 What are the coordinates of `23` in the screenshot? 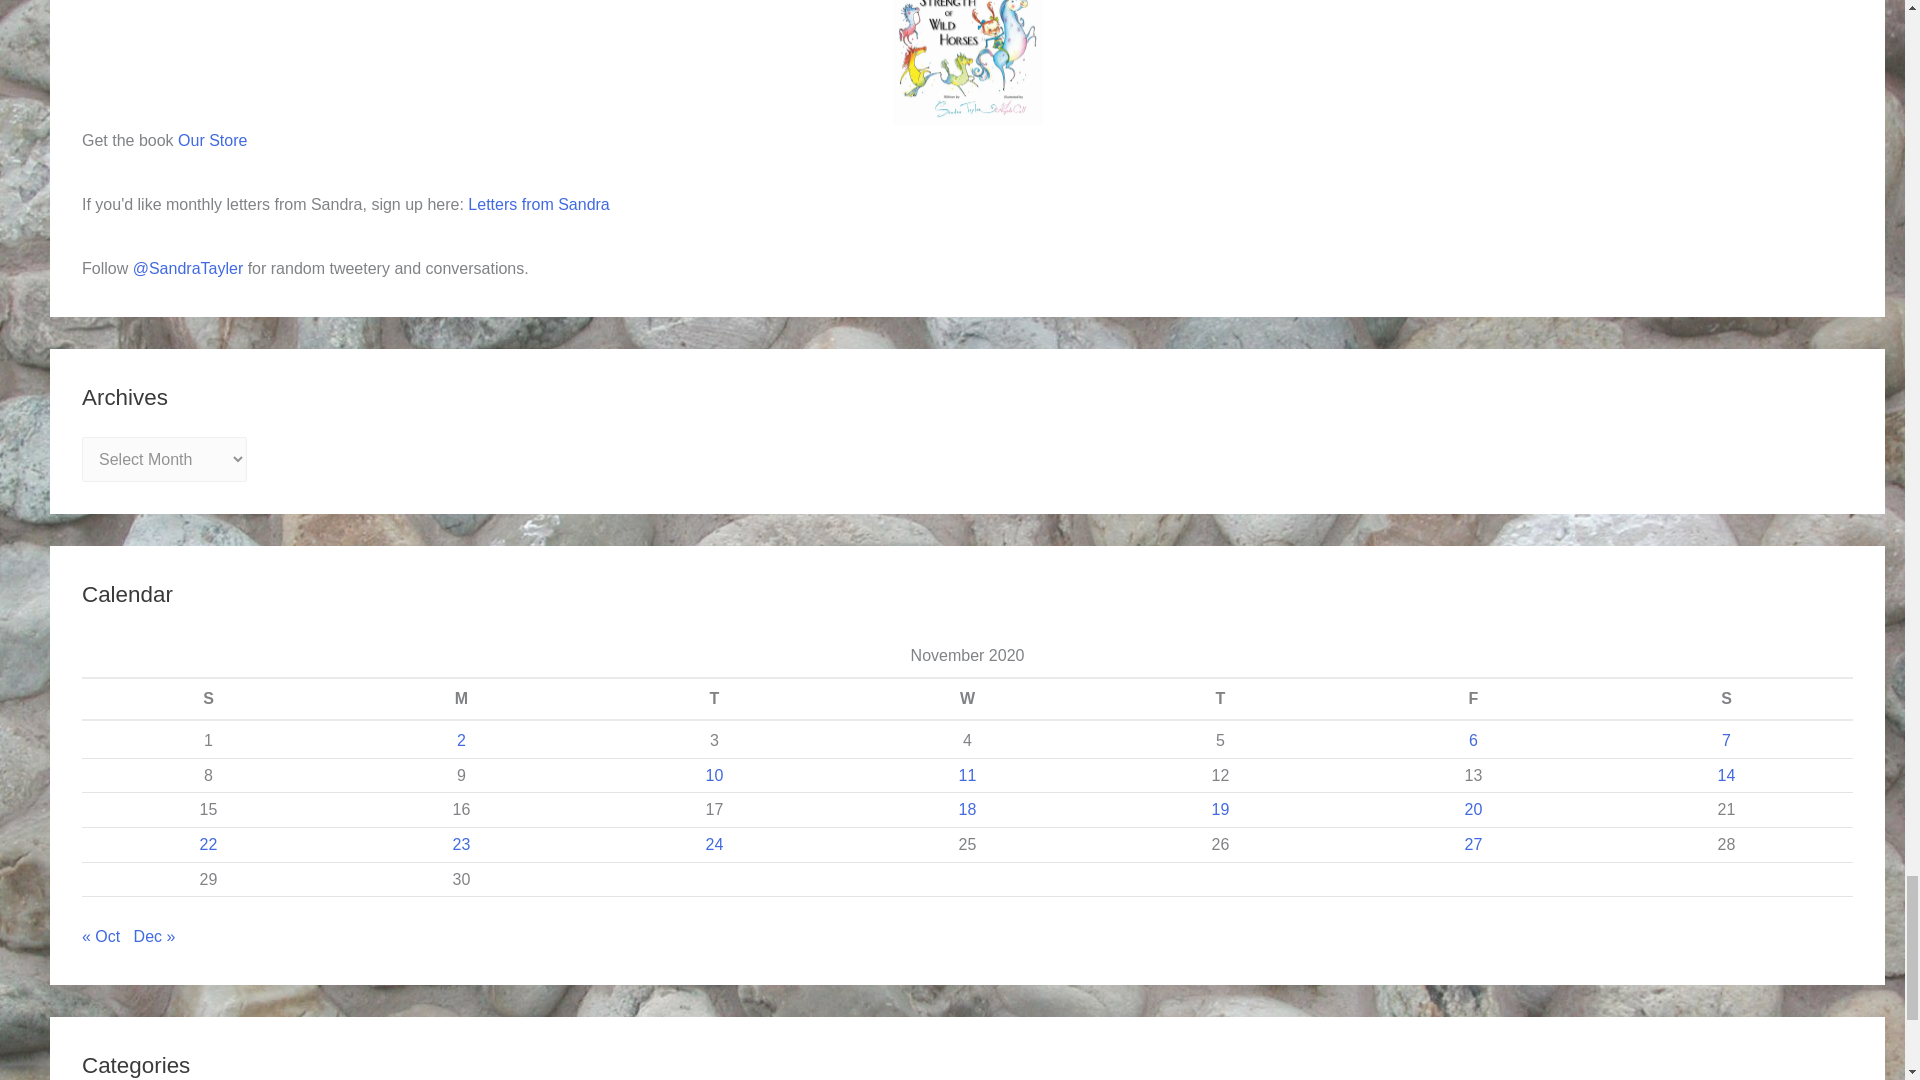 It's located at (462, 844).